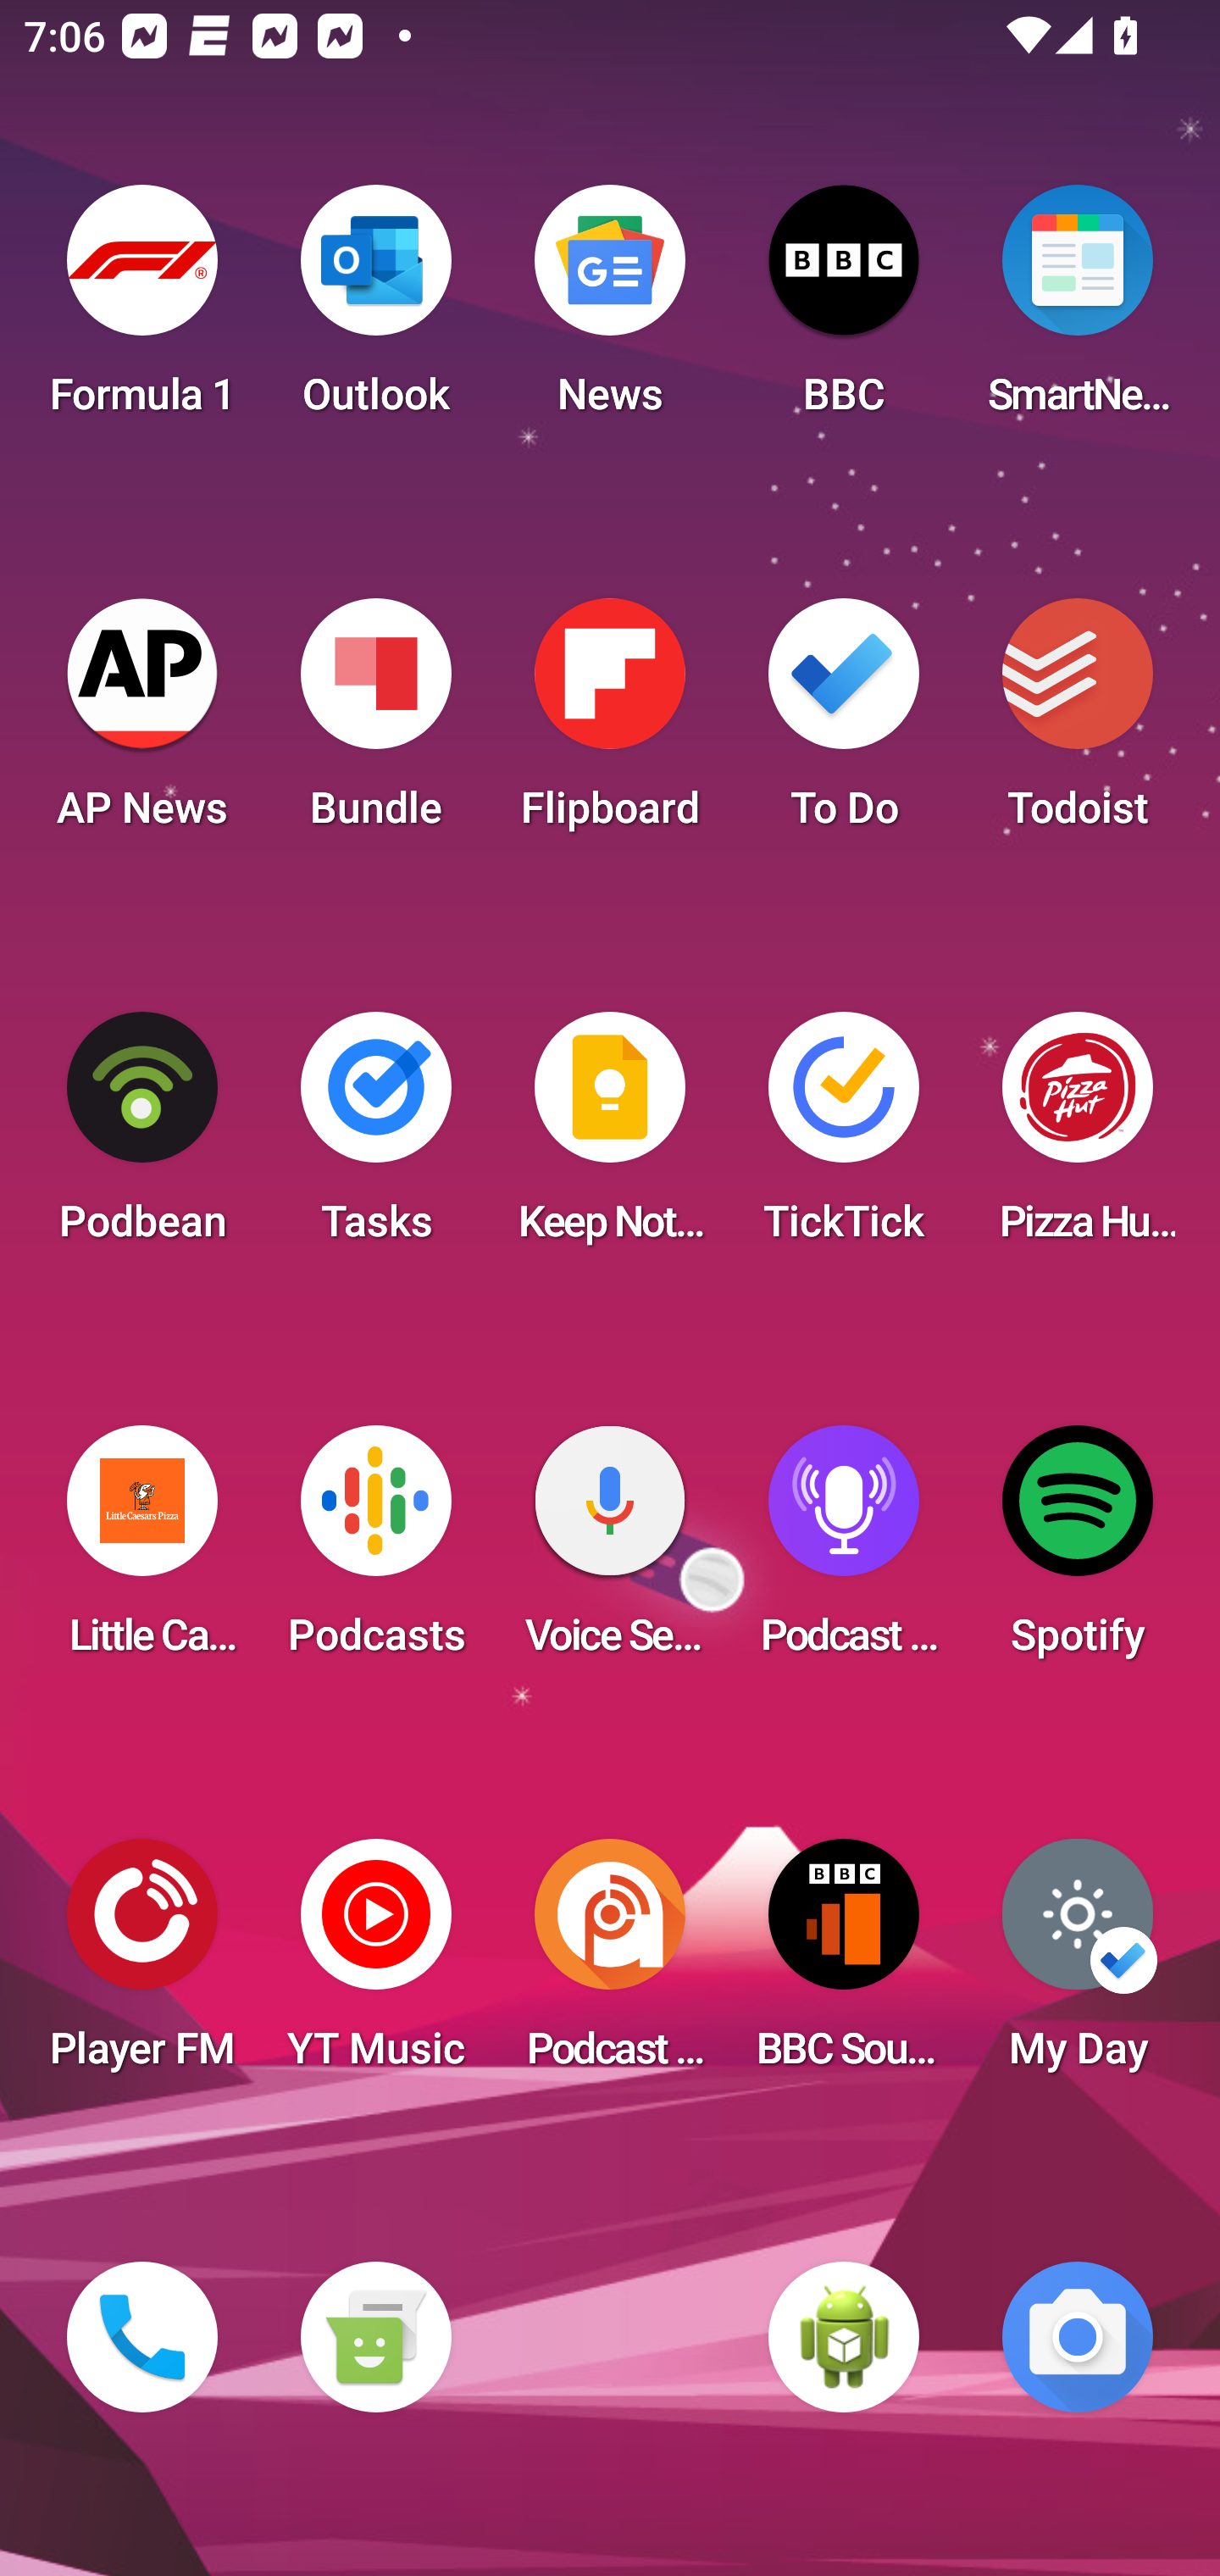 The width and height of the screenshot is (1220, 2576). What do you see at coordinates (610, 1137) in the screenshot?
I see `Keep Notes` at bounding box center [610, 1137].